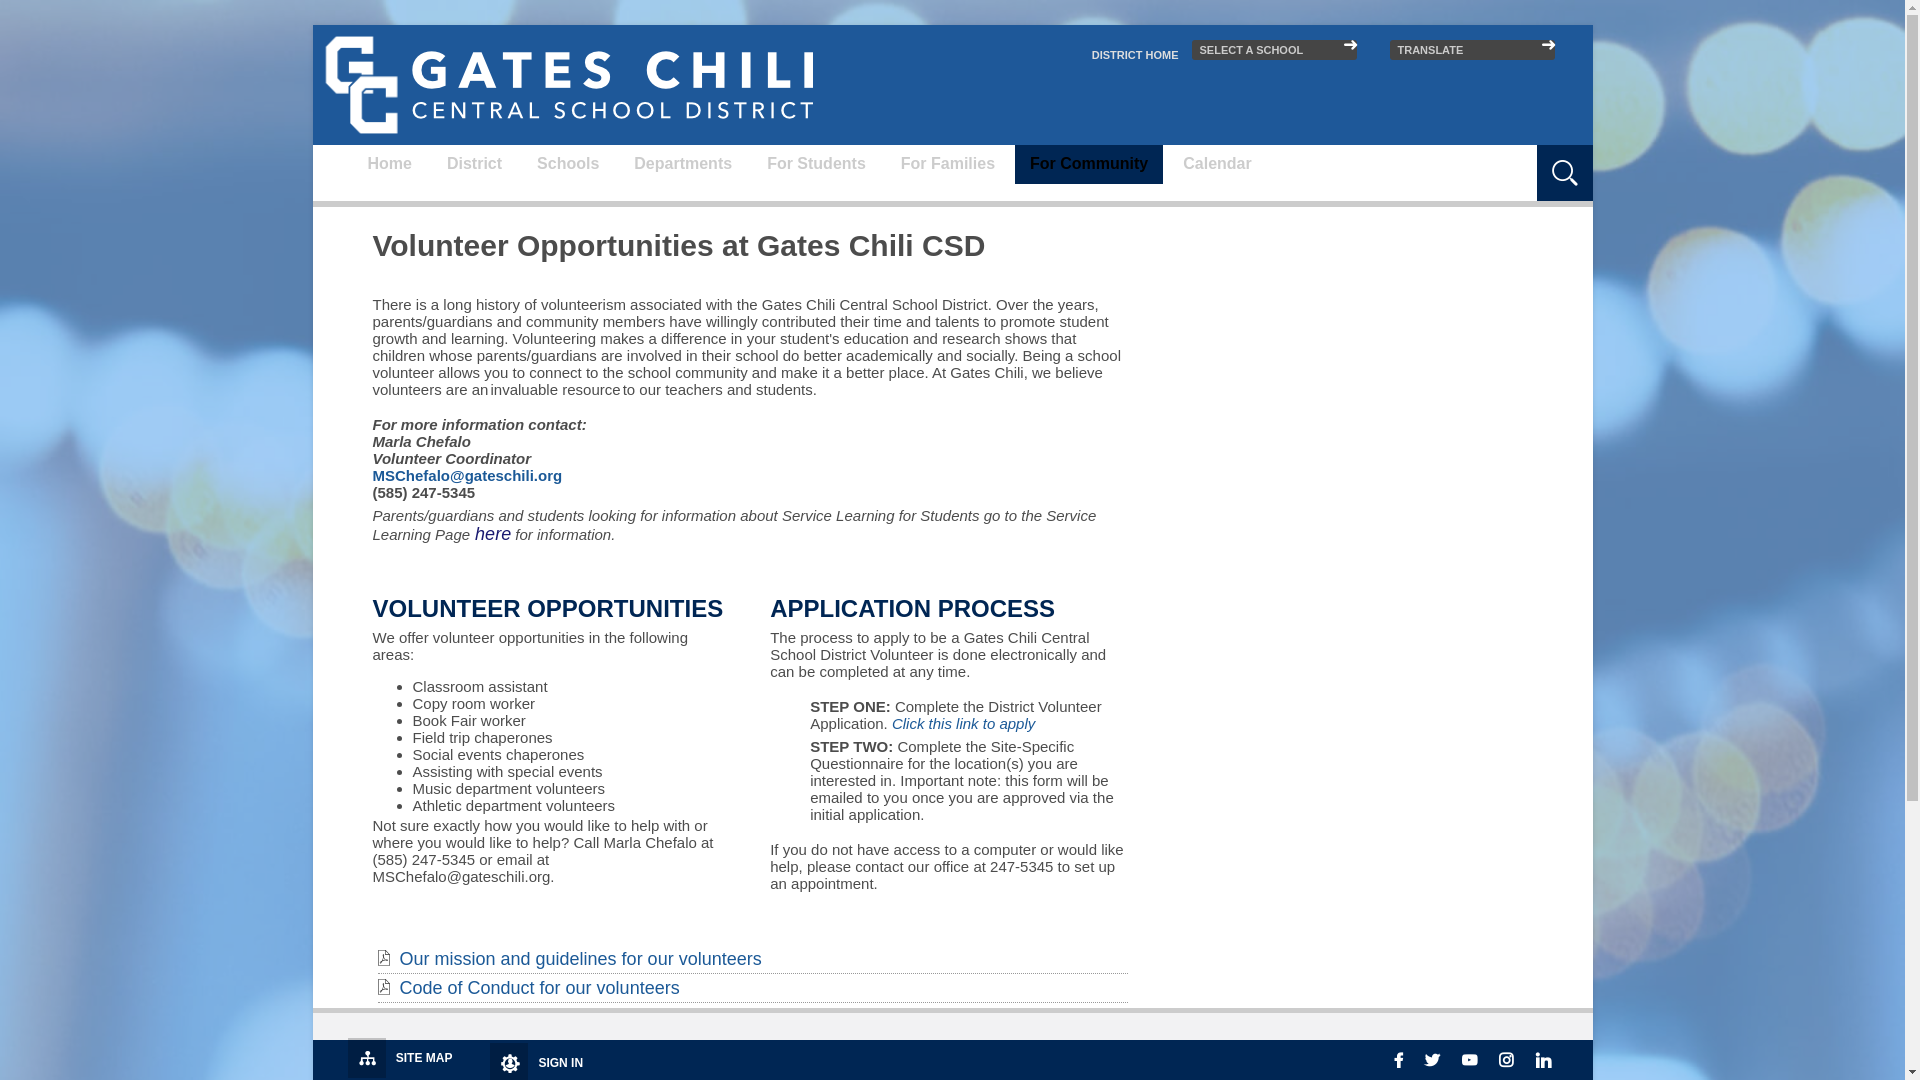 The width and height of the screenshot is (1920, 1080). What do you see at coordinates (562, 84) in the screenshot?
I see `Gates Chili` at bounding box center [562, 84].